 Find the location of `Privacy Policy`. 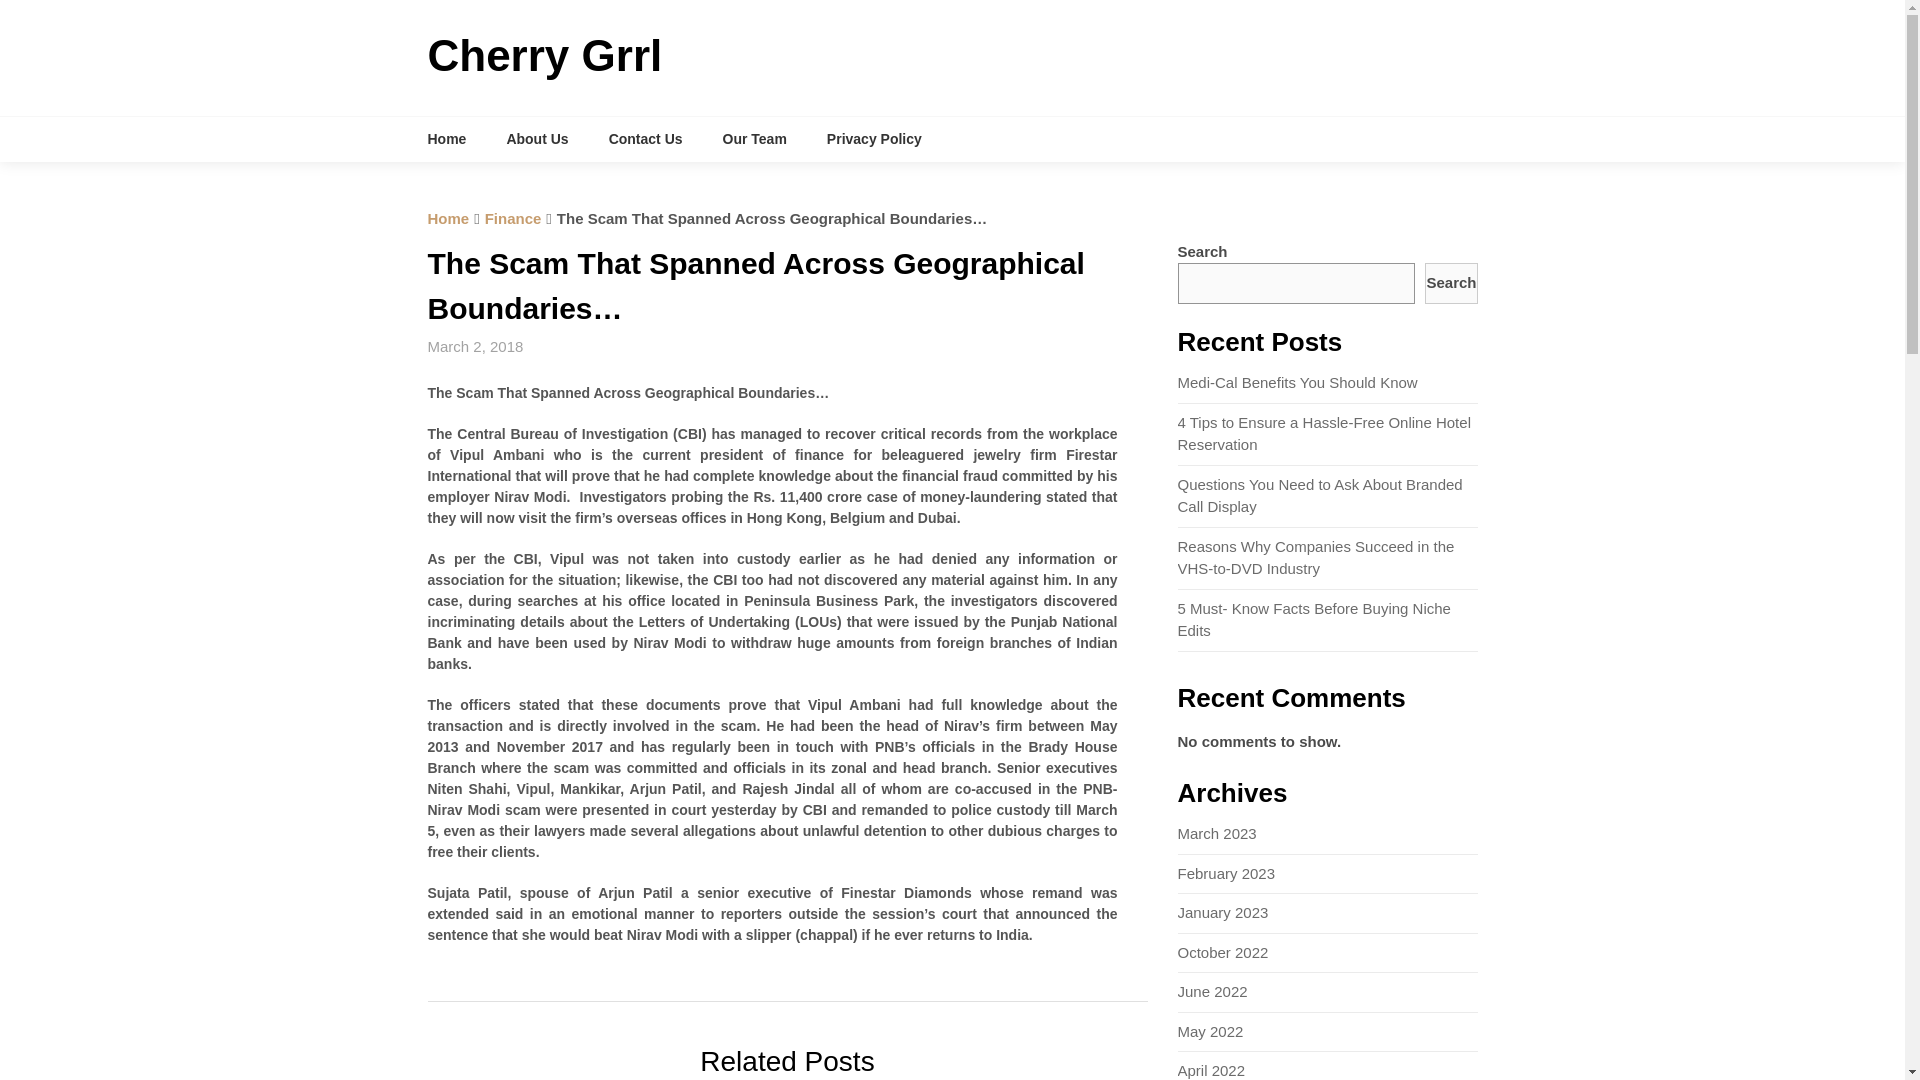

Privacy Policy is located at coordinates (874, 139).